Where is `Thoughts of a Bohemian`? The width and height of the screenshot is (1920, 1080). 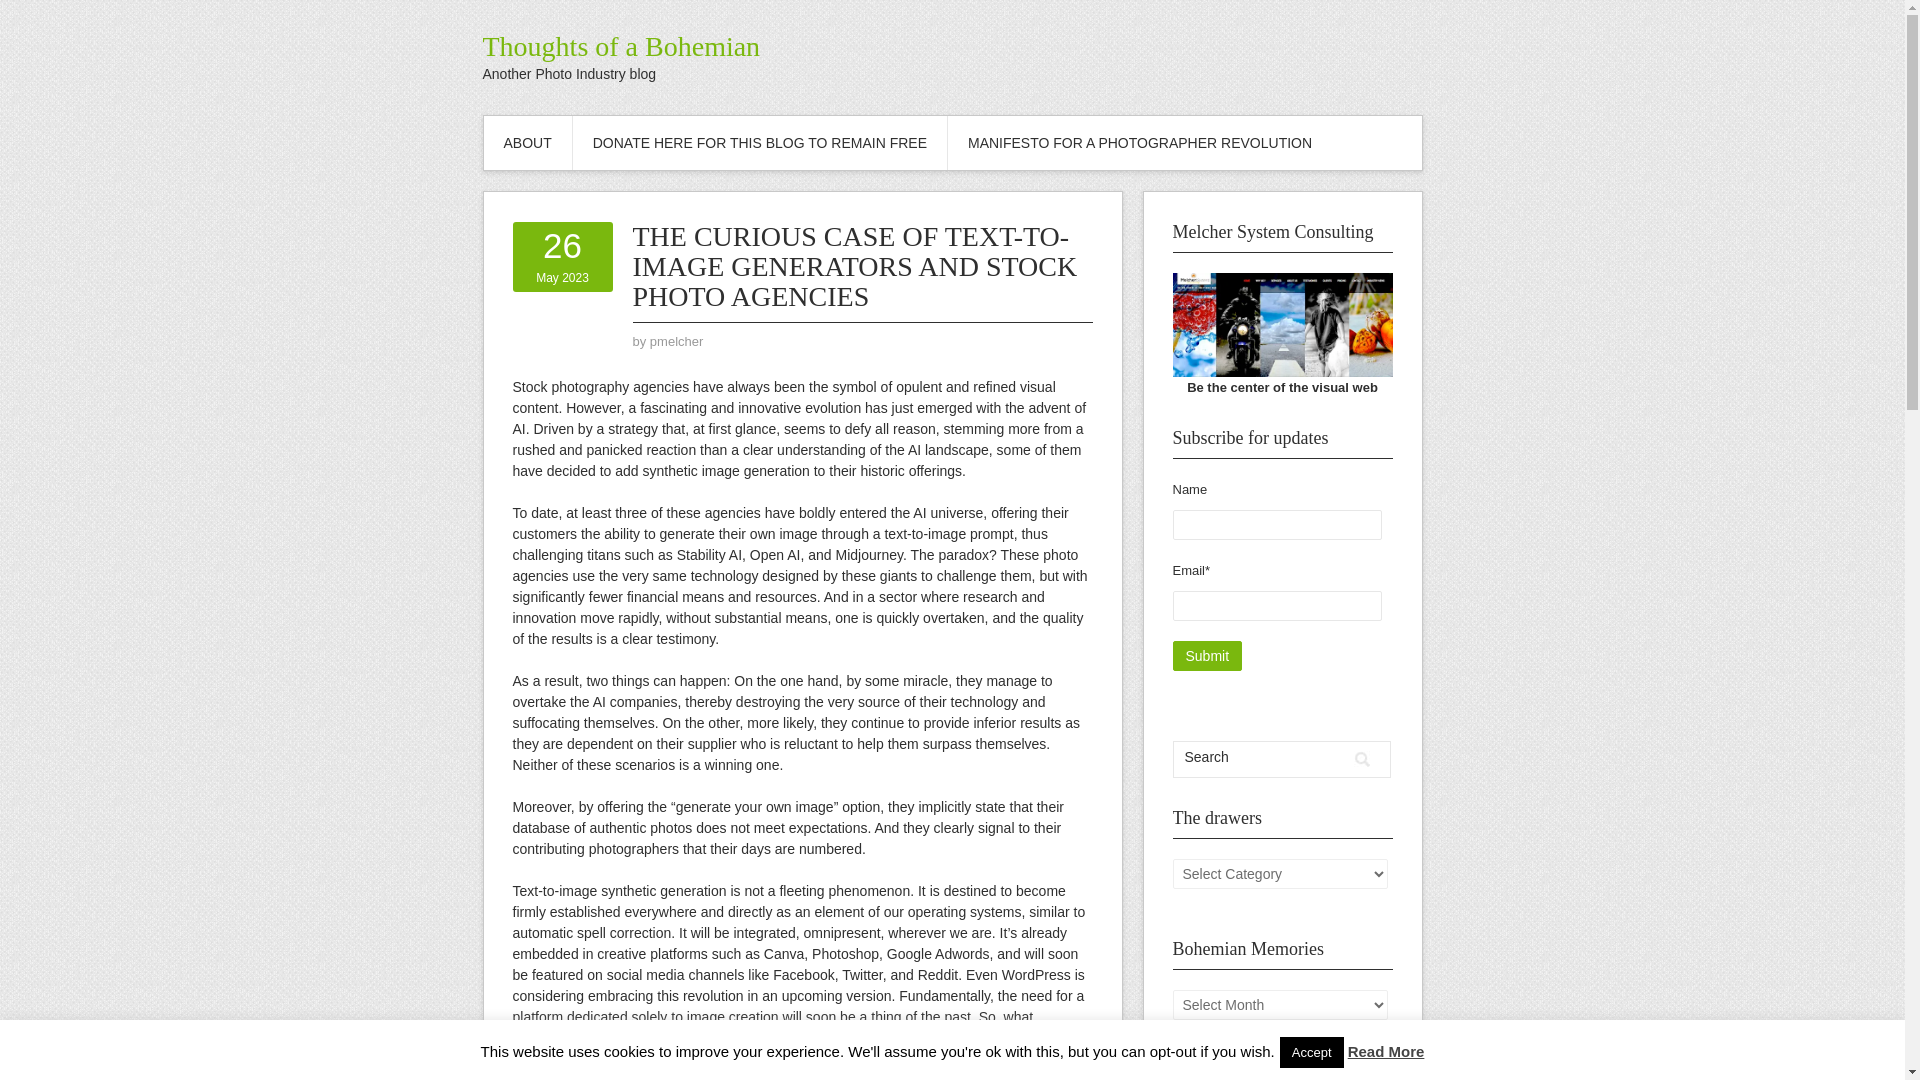 Thoughts of a Bohemian is located at coordinates (1206, 656).